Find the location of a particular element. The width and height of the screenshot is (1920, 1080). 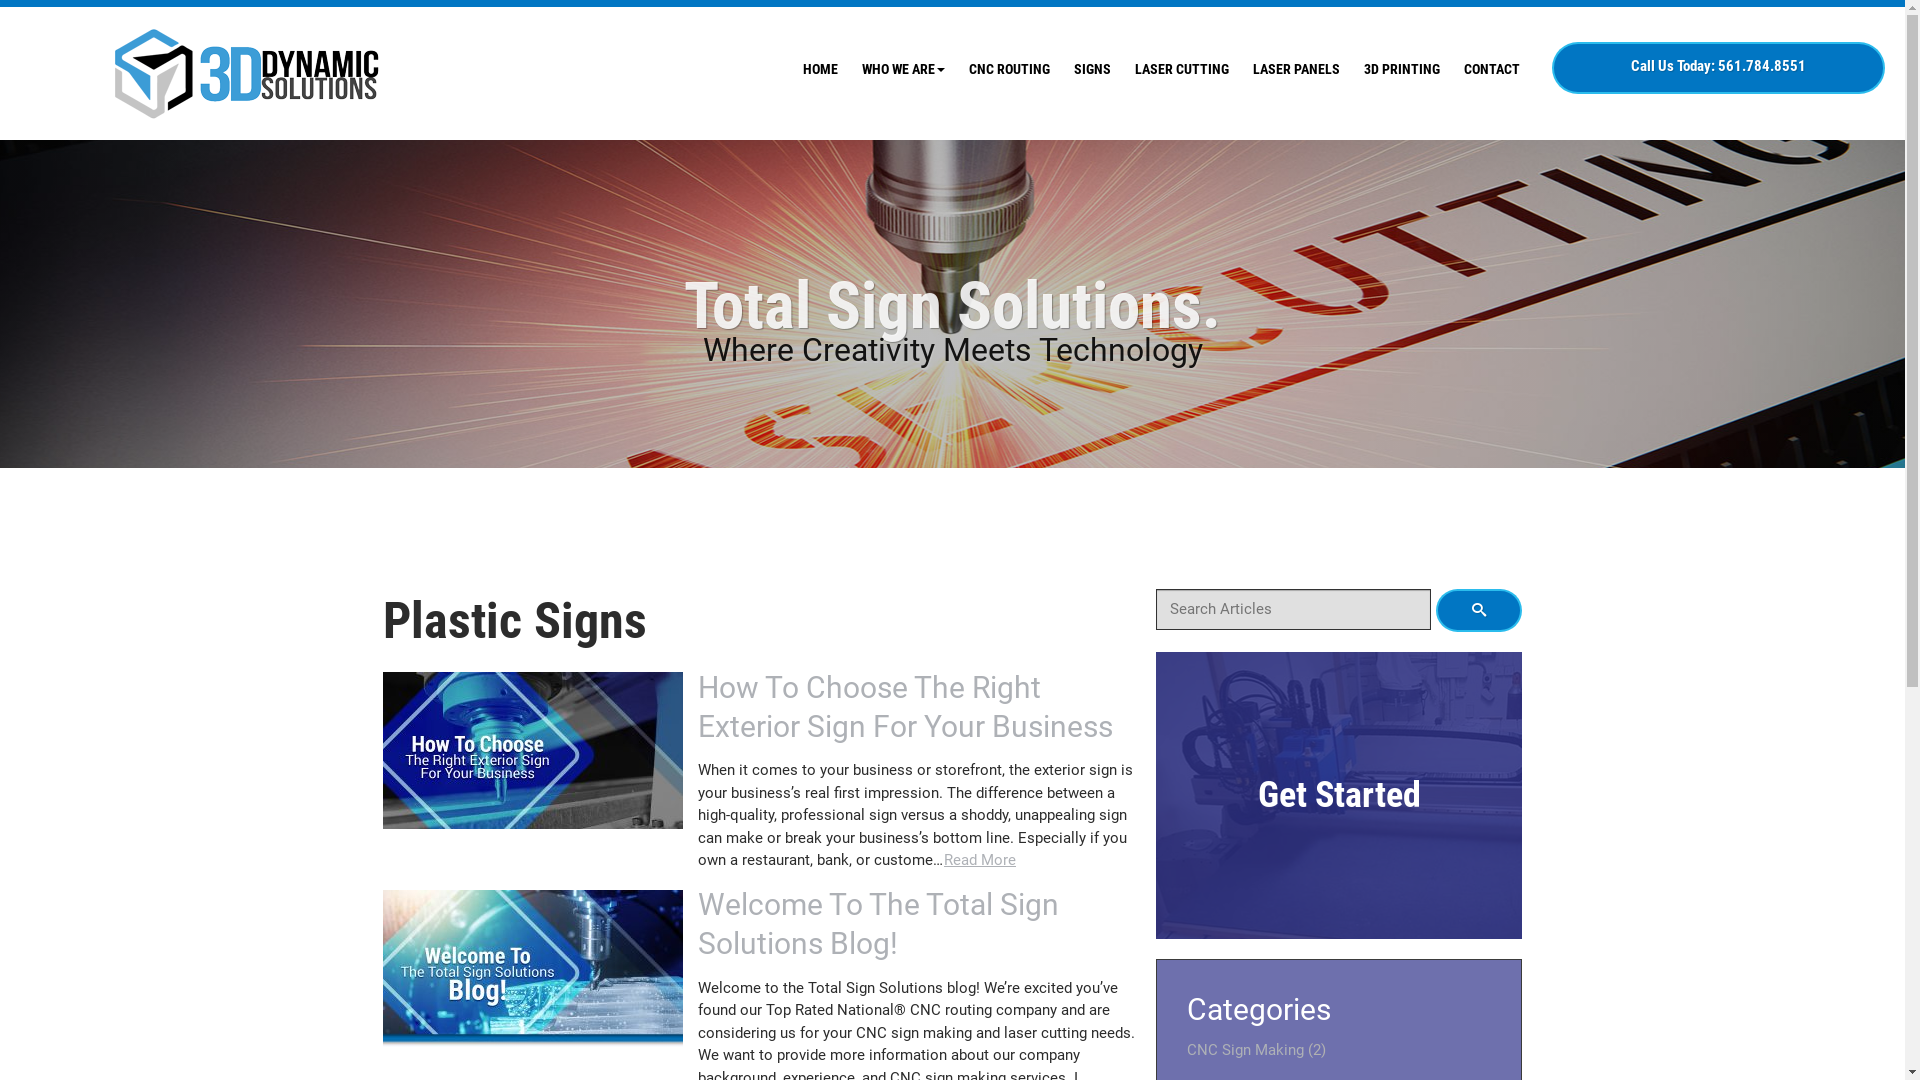

CNC Sign Making is located at coordinates (1246, 1050).